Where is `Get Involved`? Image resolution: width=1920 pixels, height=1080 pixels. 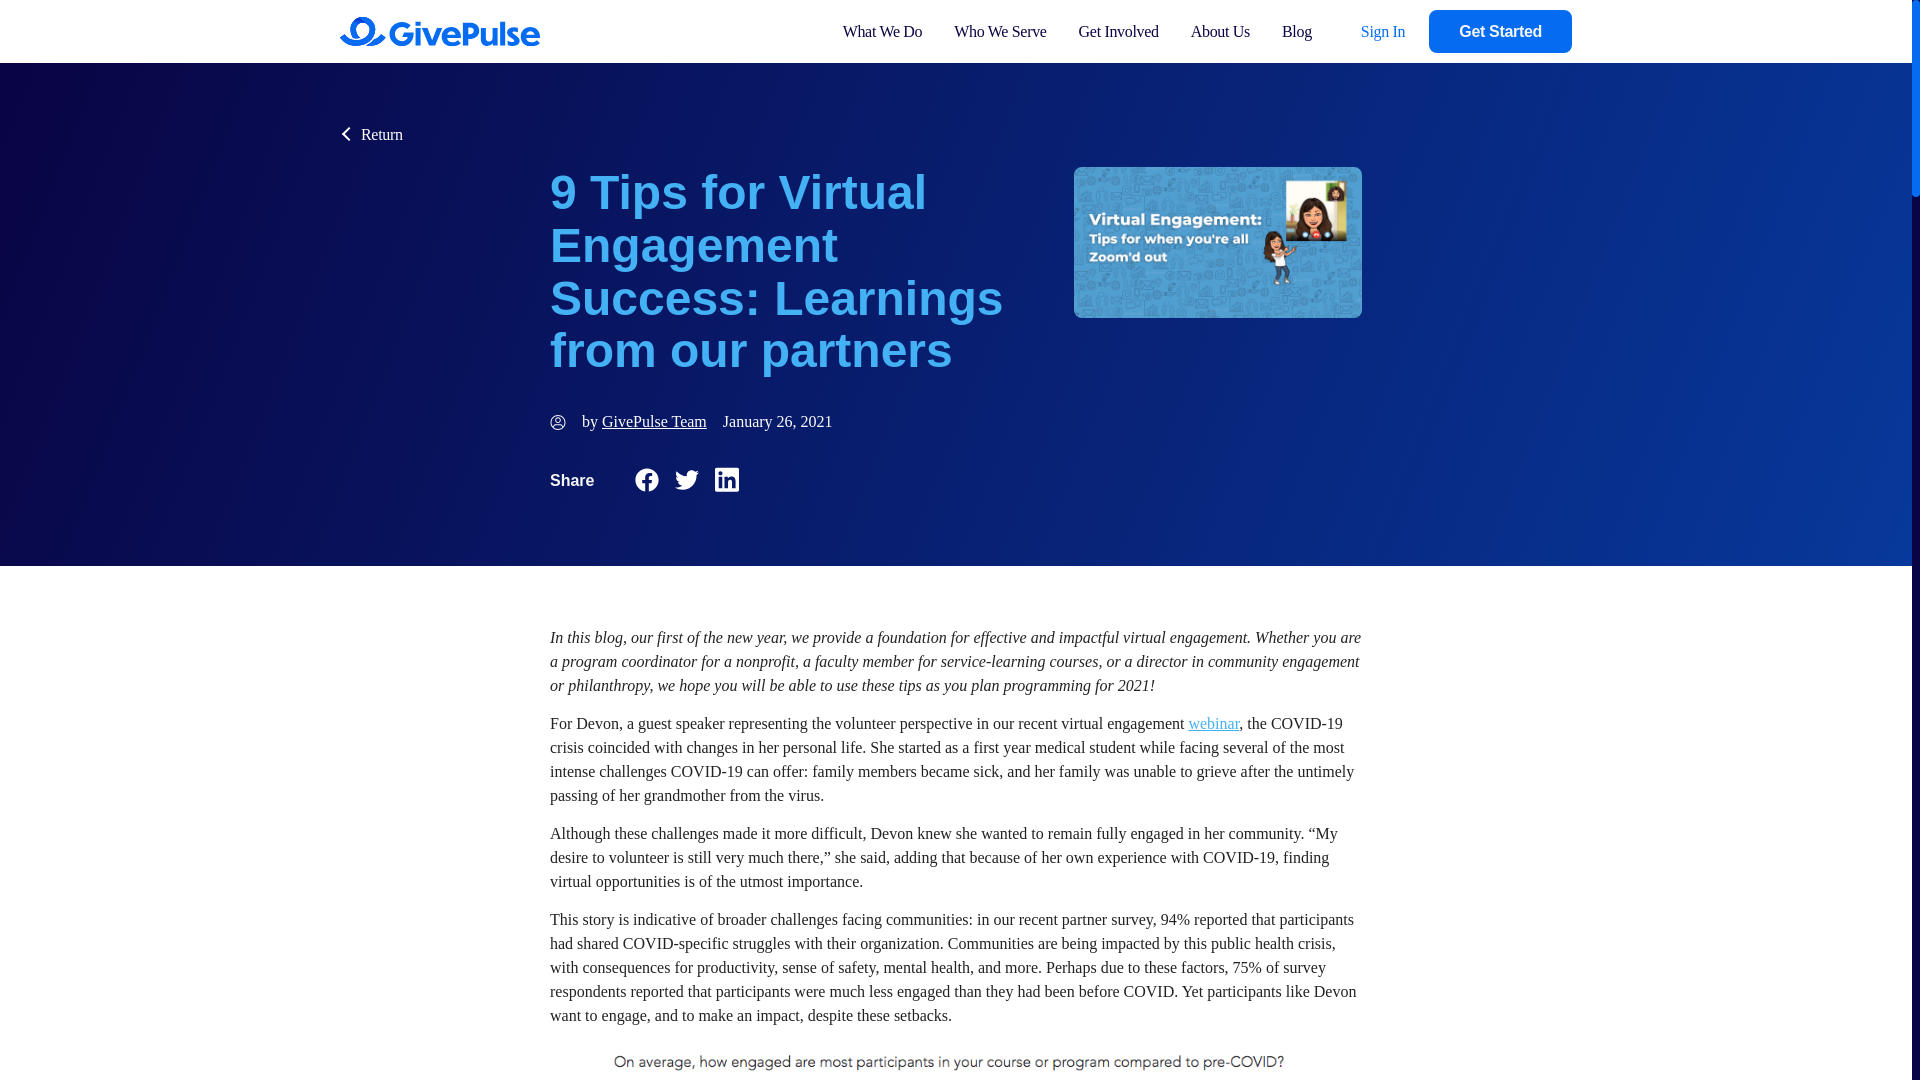
Get Involved is located at coordinates (1119, 31).